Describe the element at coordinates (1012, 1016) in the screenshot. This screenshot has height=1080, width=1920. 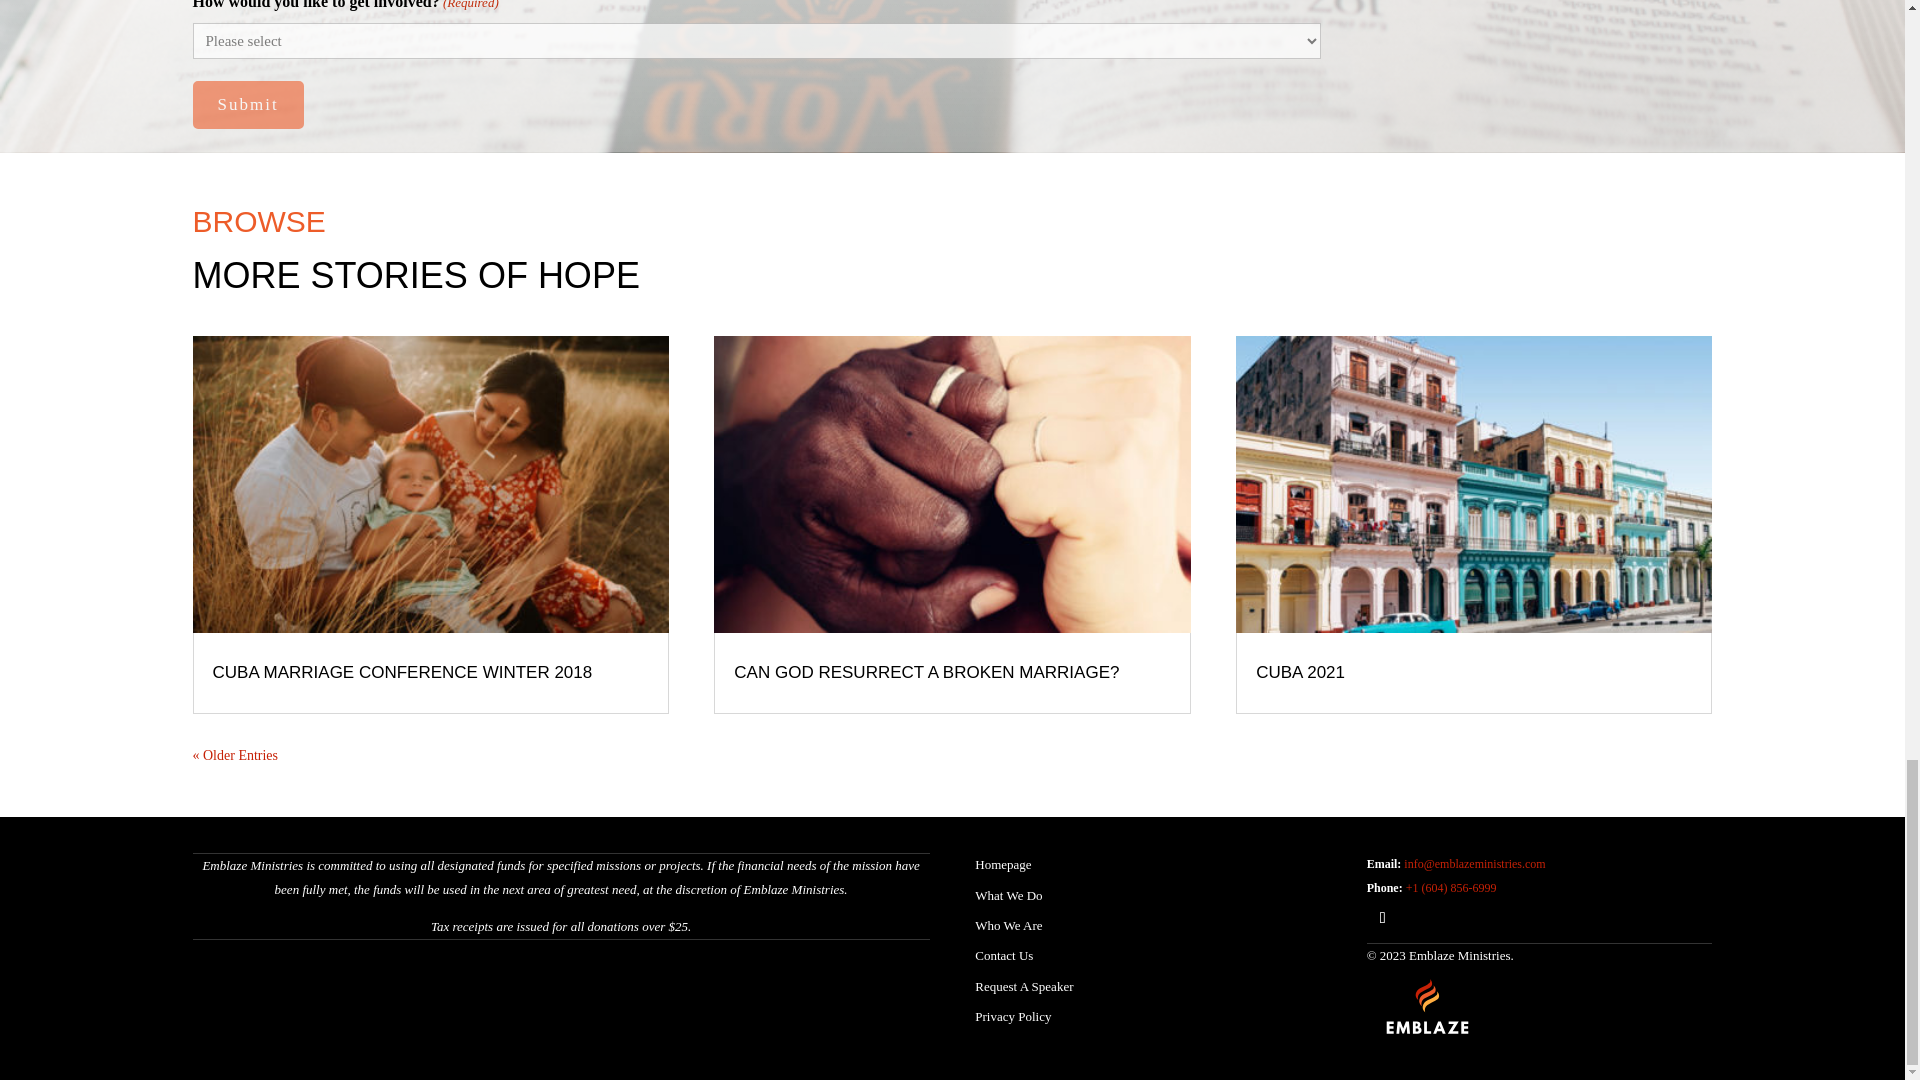
I see `Privacy Policy` at that location.